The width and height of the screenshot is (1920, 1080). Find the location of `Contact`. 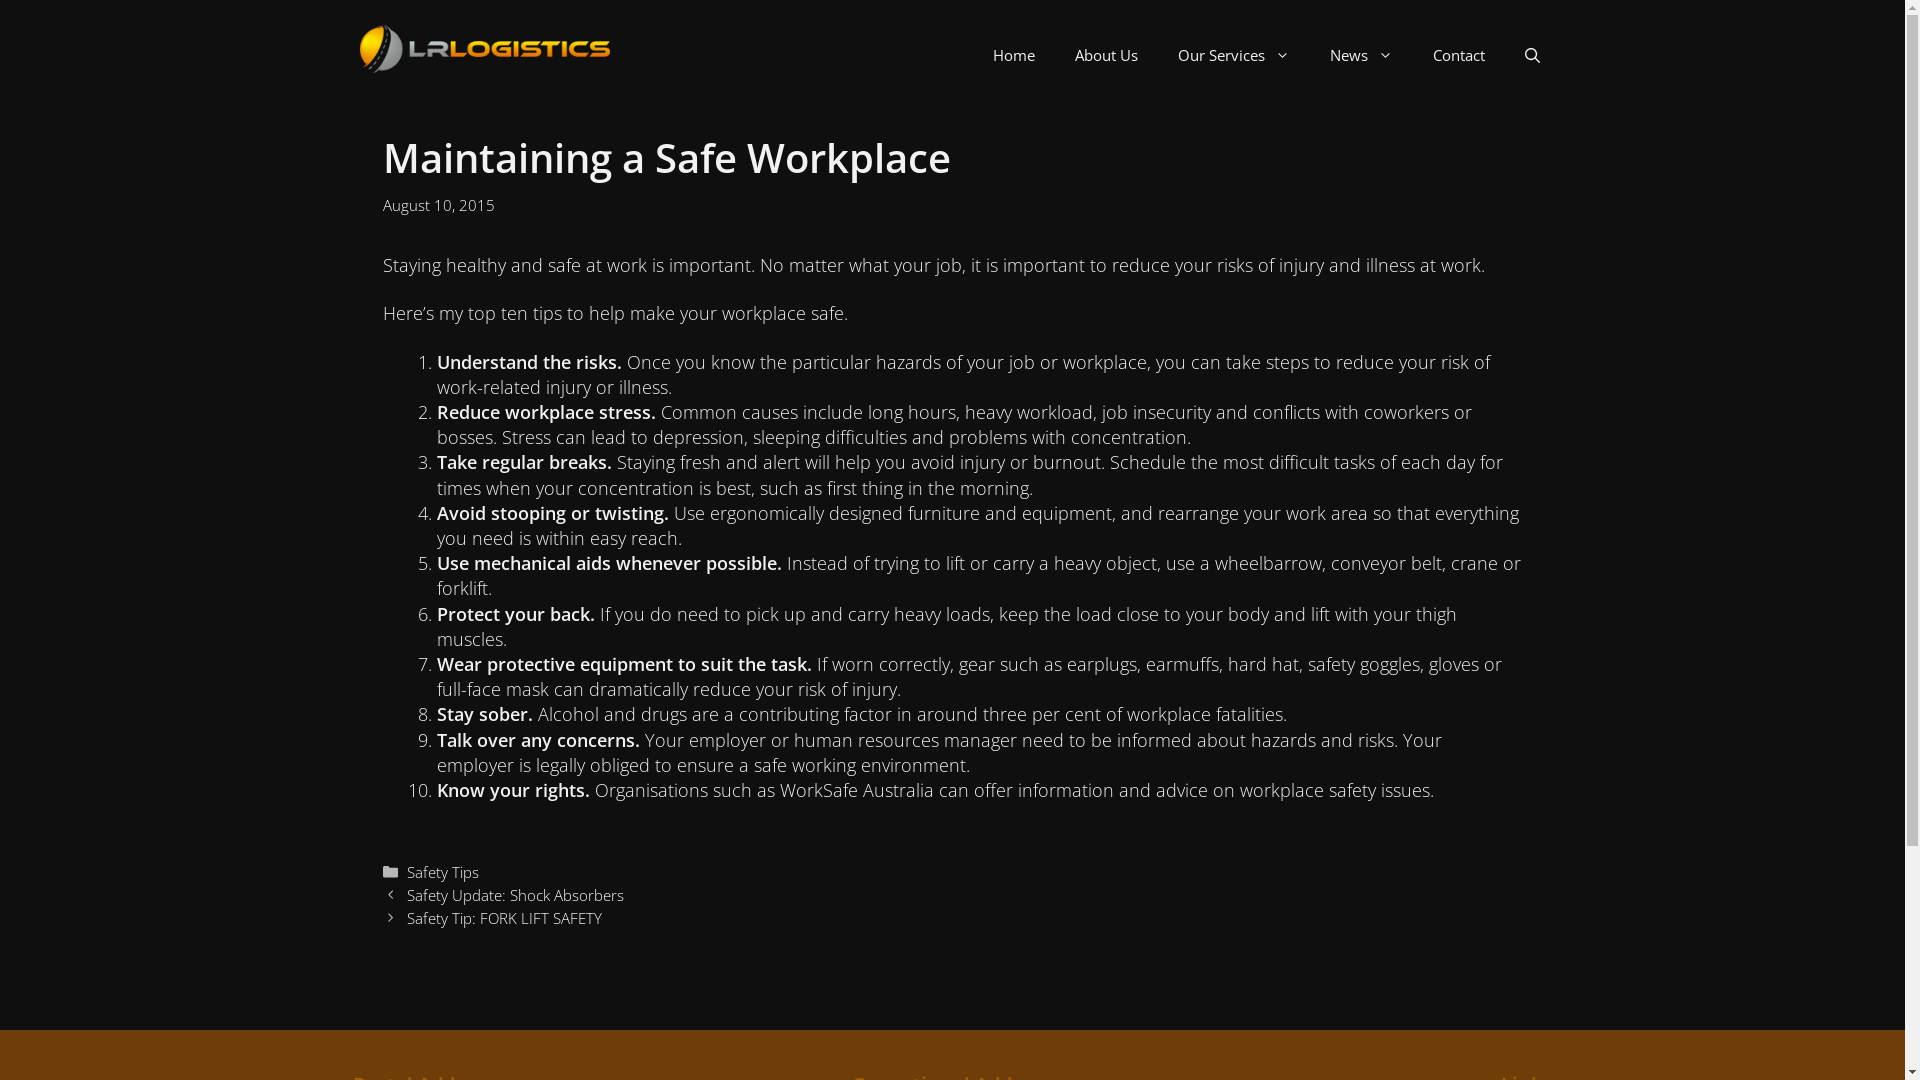

Contact is located at coordinates (1459, 55).